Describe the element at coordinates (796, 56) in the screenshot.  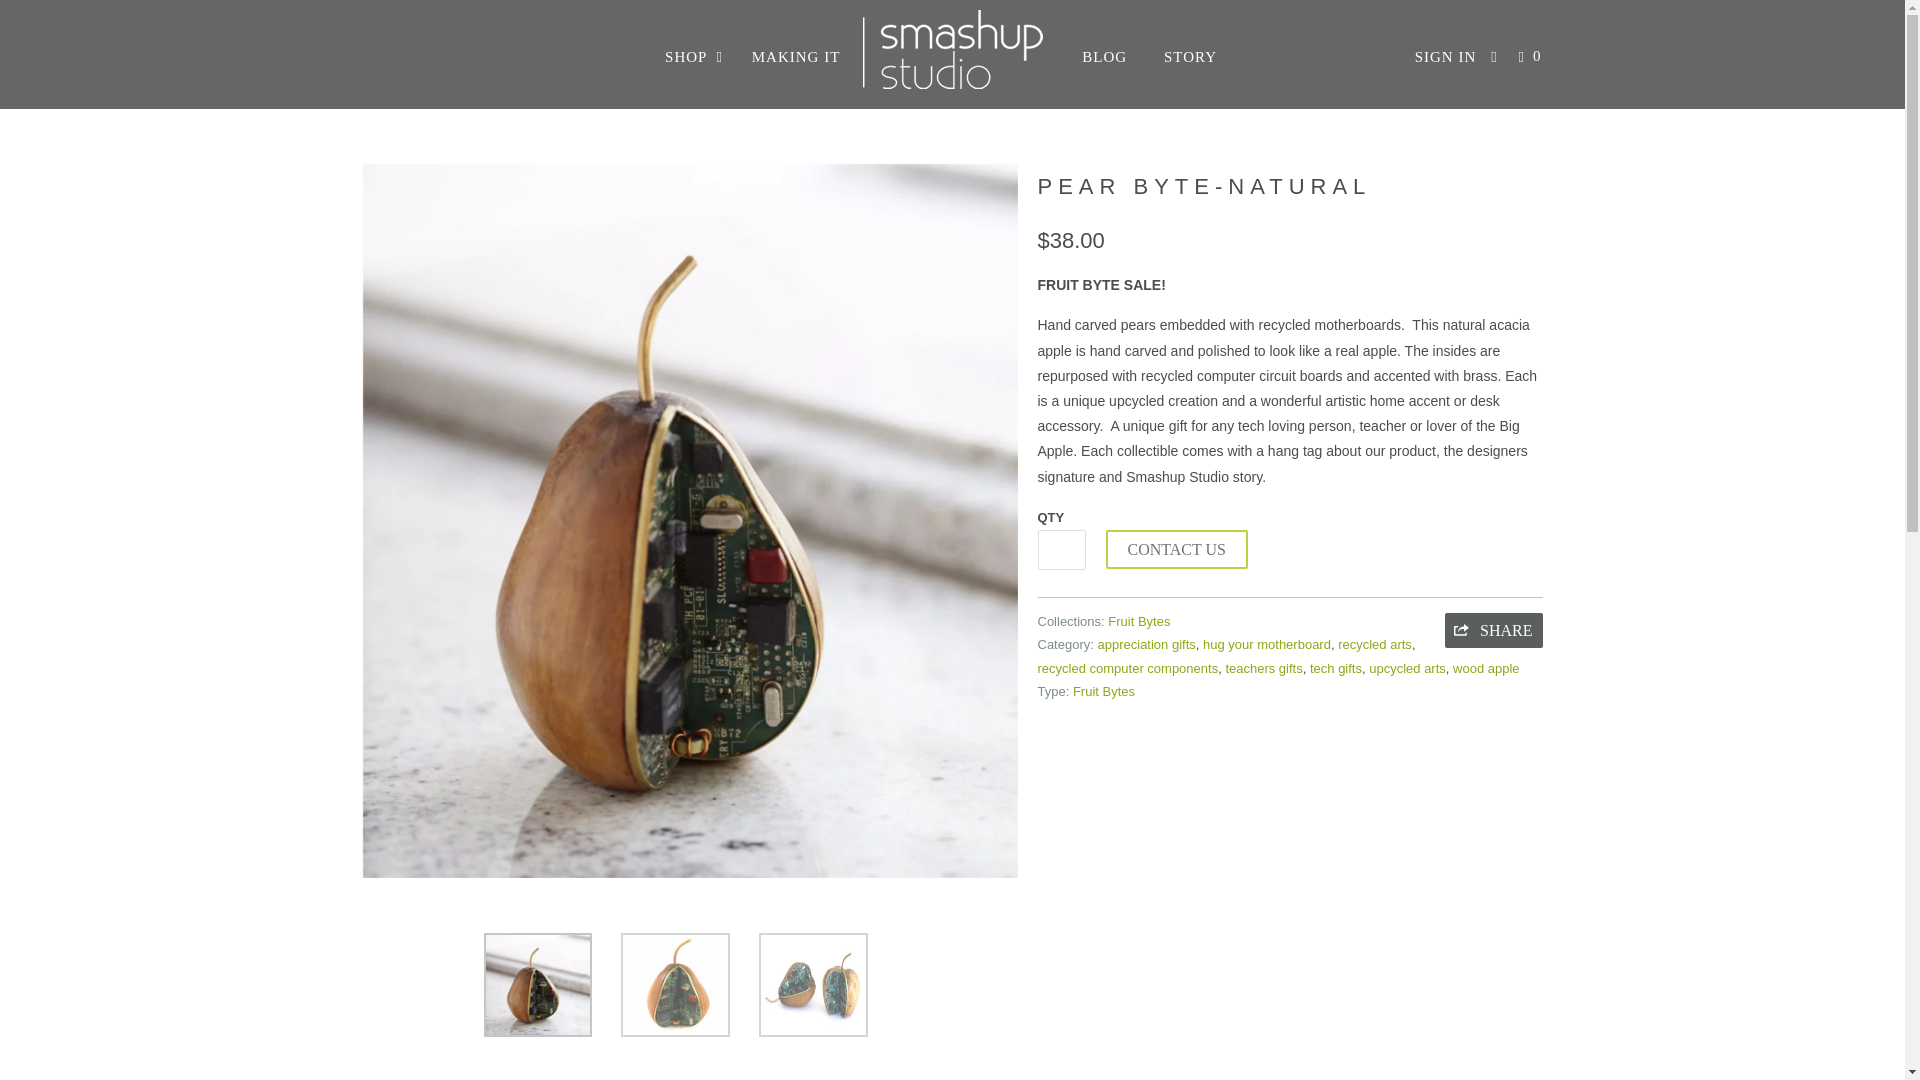
I see `MAKING IT` at that location.